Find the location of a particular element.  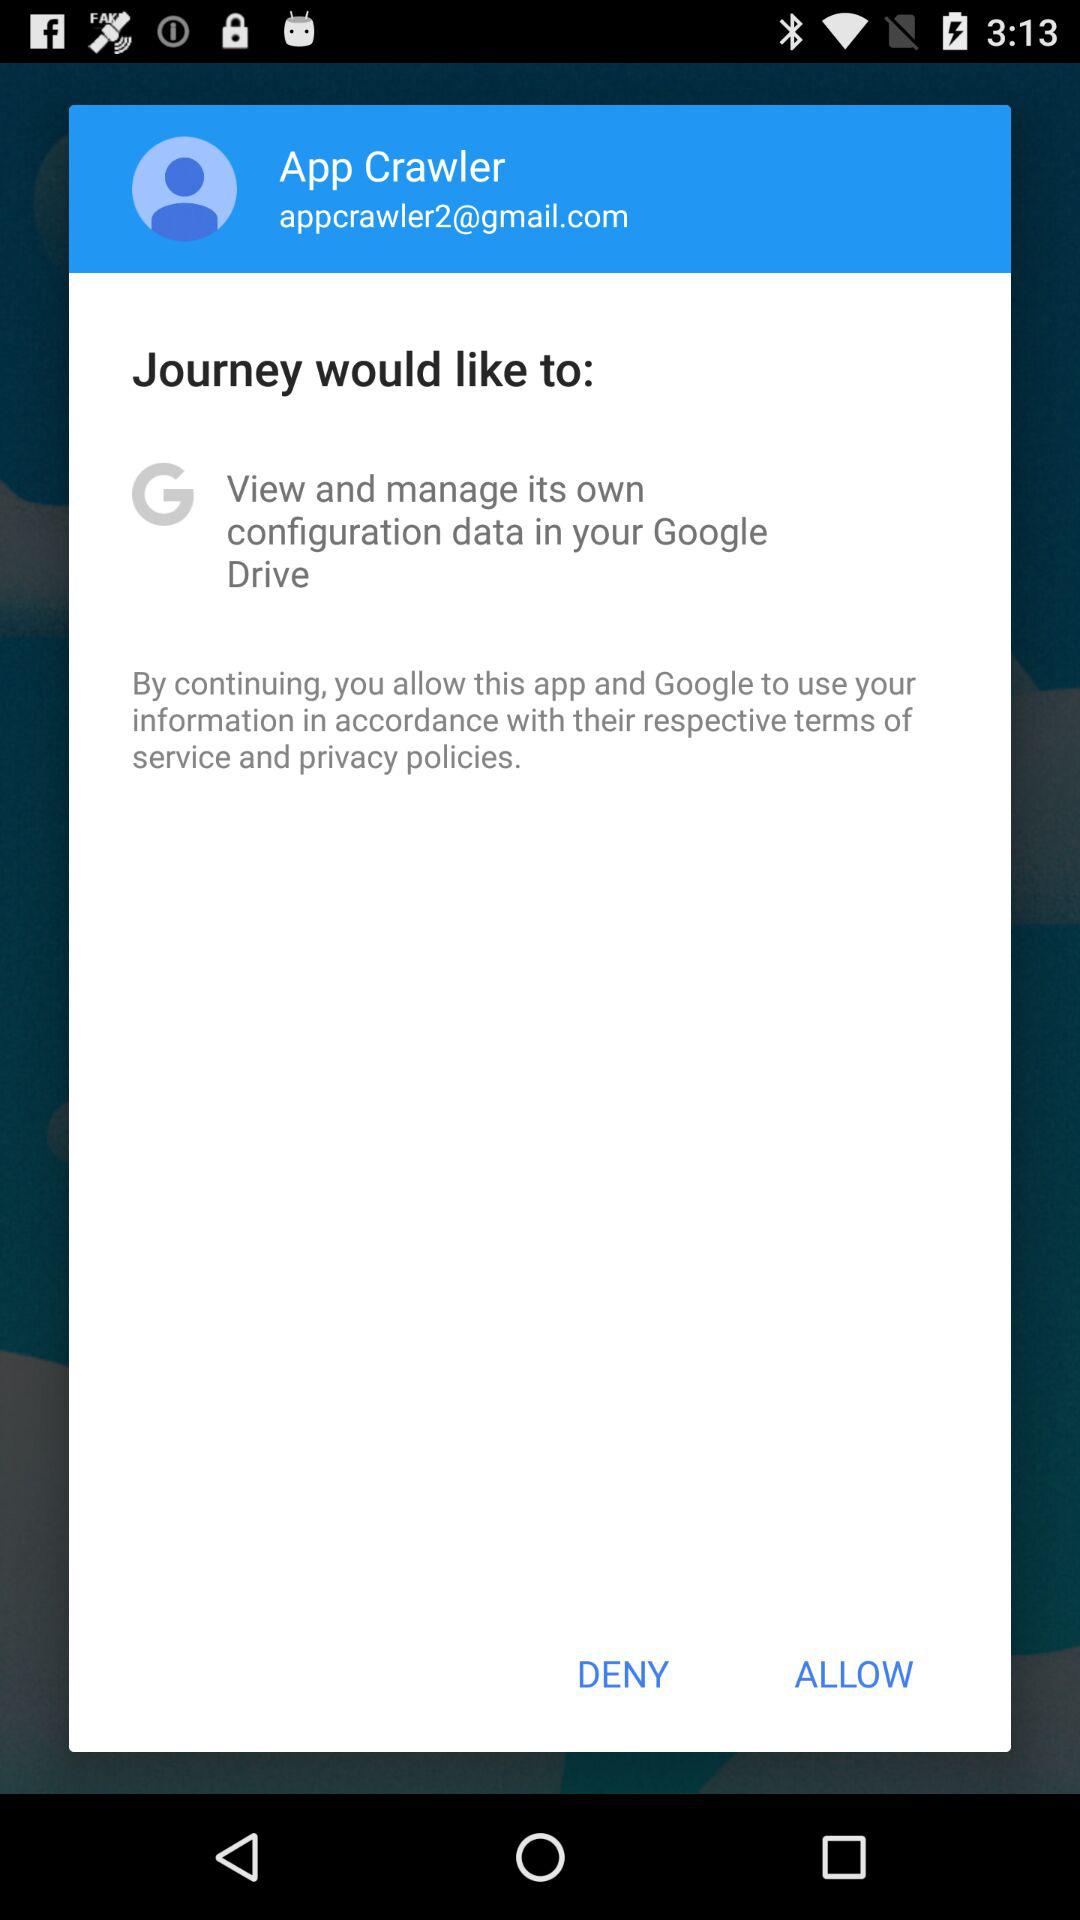

choose the item above the journey would like is located at coordinates (184, 188).